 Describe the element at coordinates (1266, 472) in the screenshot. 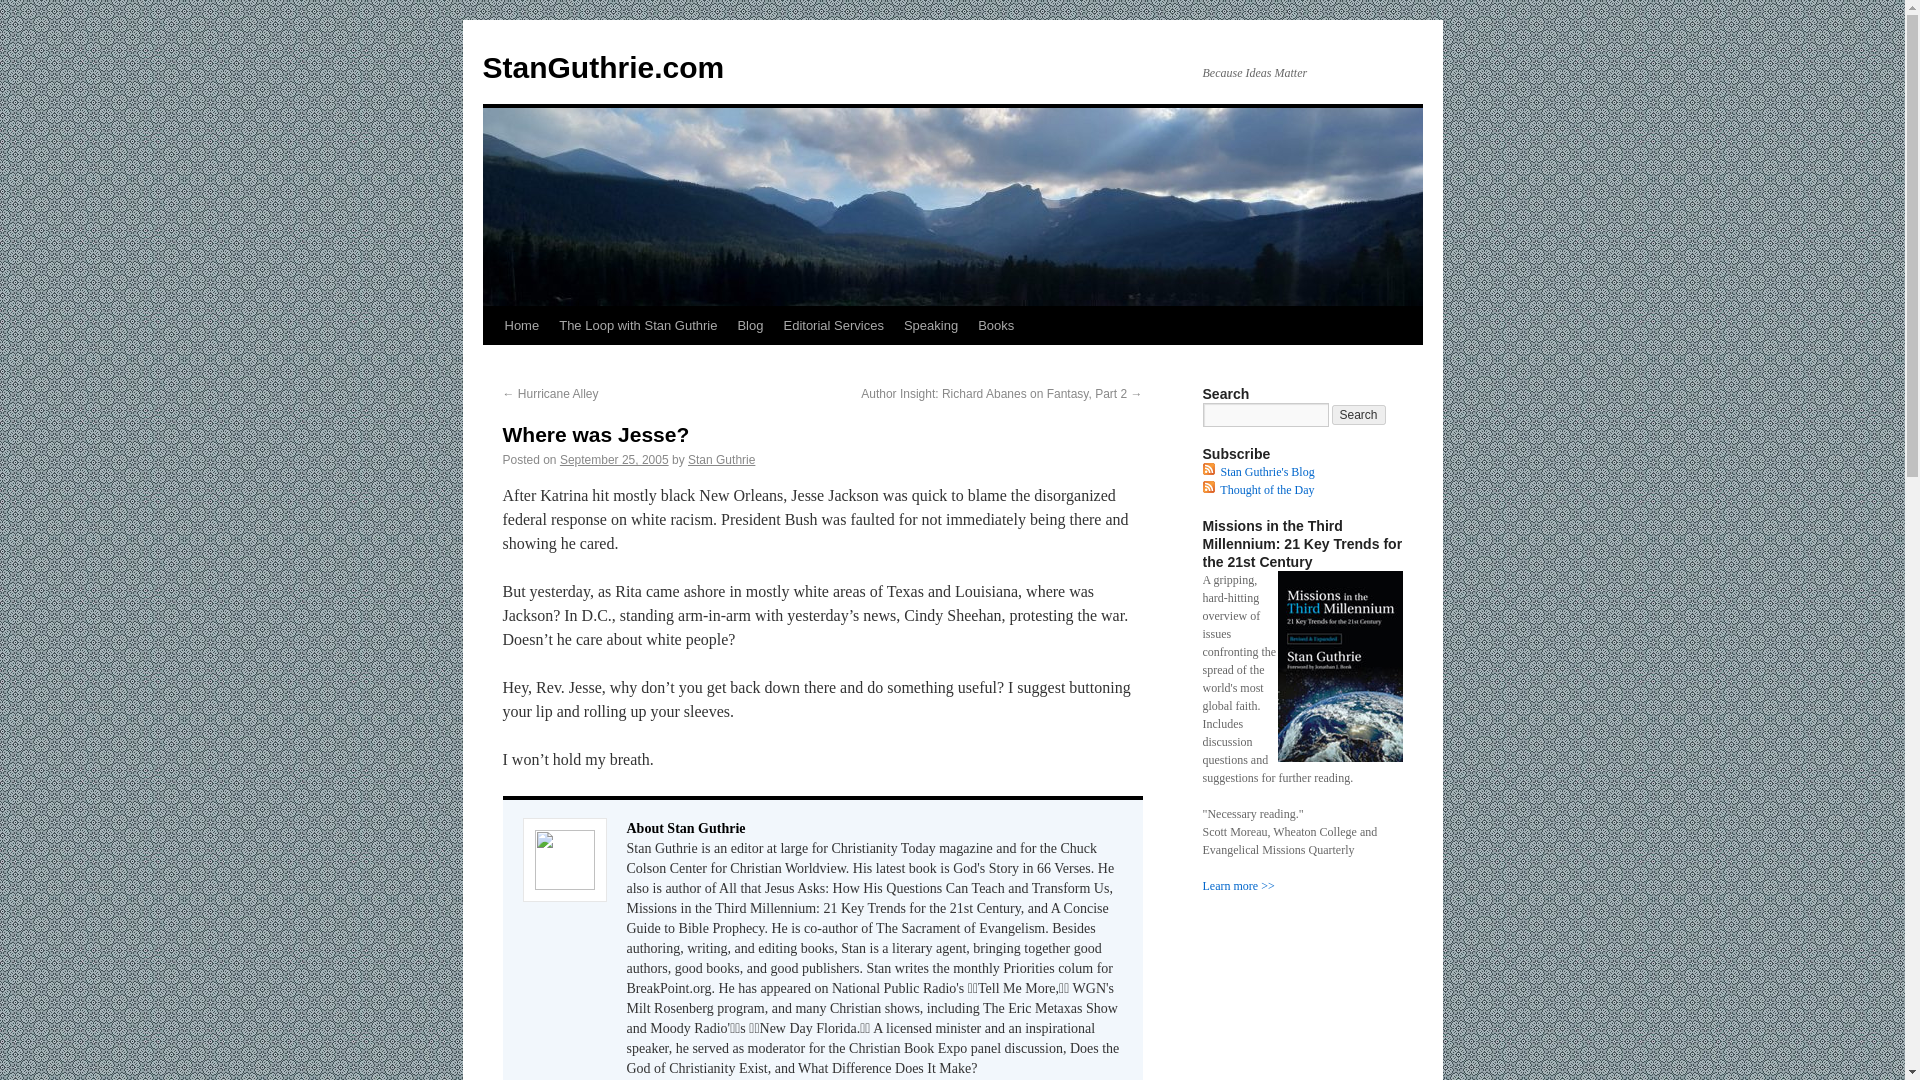

I see `Stan Guthrie's Blog` at that location.